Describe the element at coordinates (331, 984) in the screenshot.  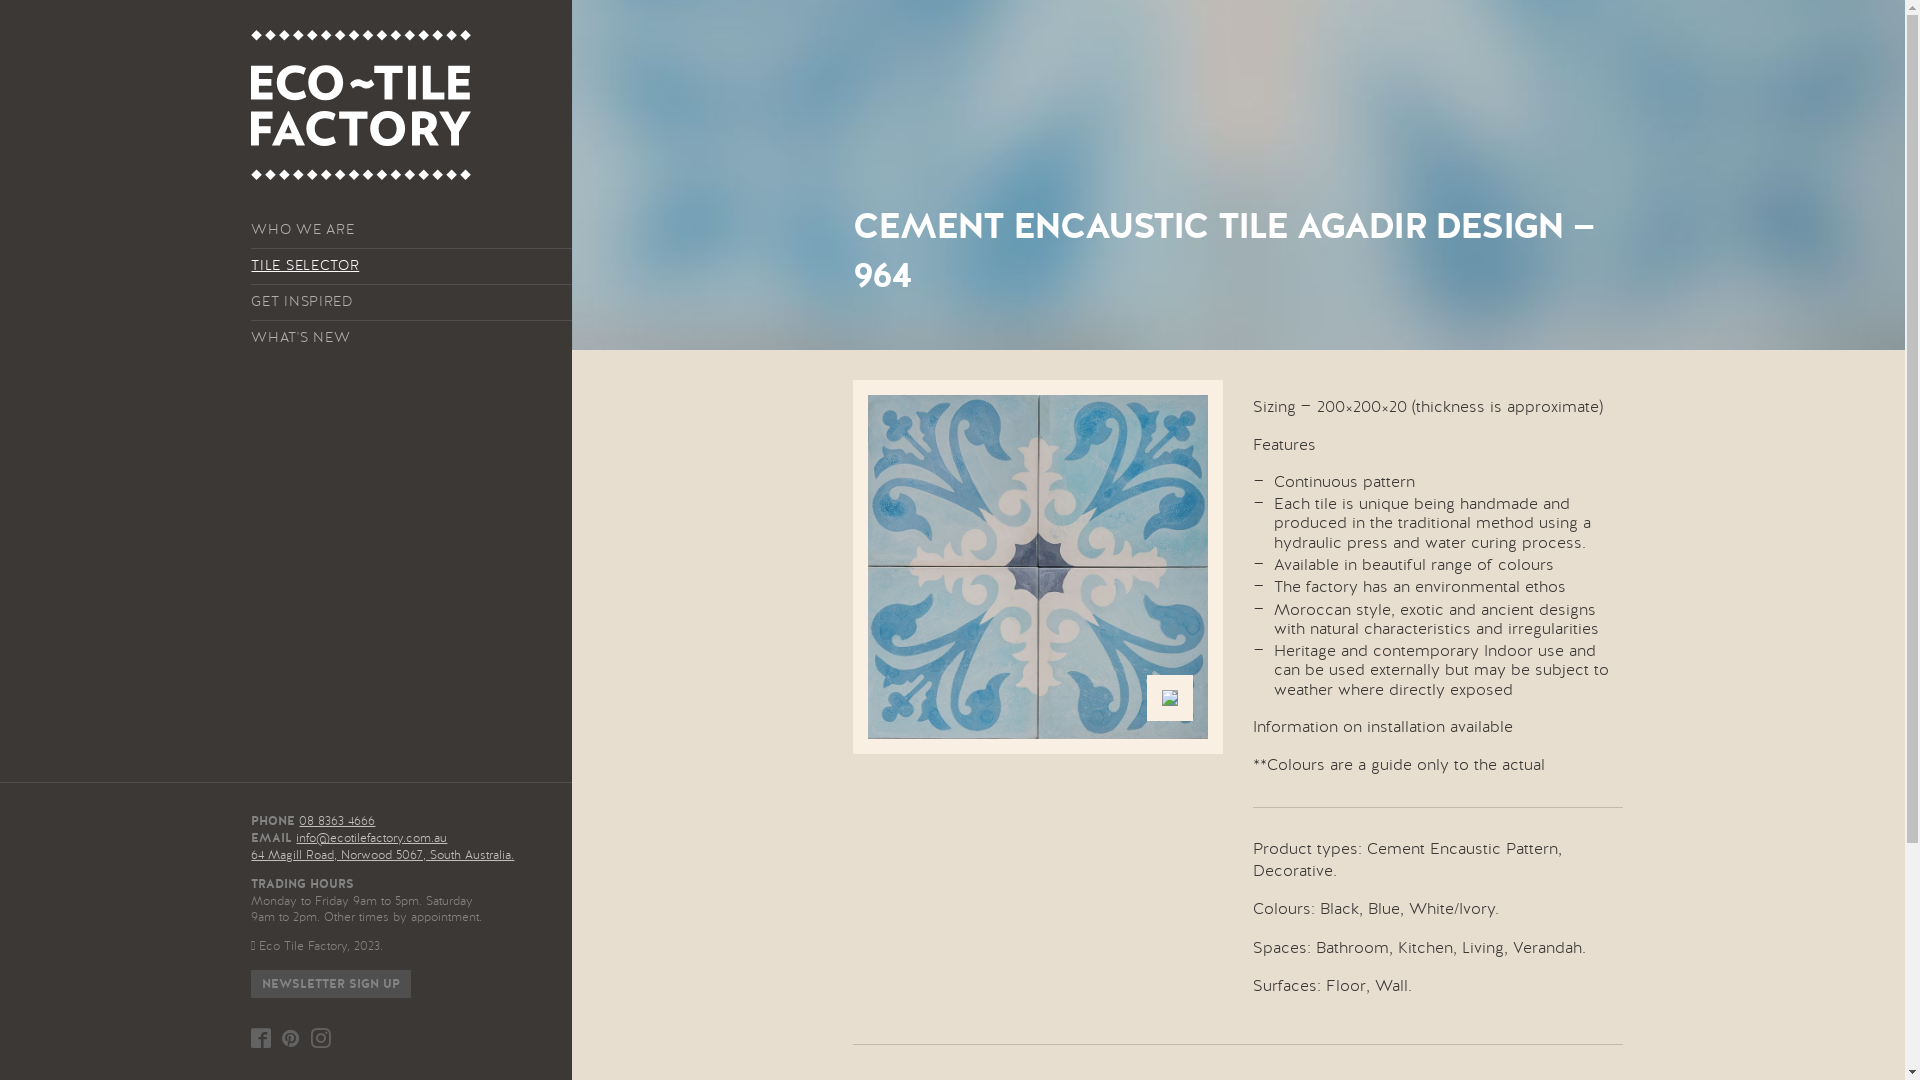
I see `Newsletter Sign Up` at that location.